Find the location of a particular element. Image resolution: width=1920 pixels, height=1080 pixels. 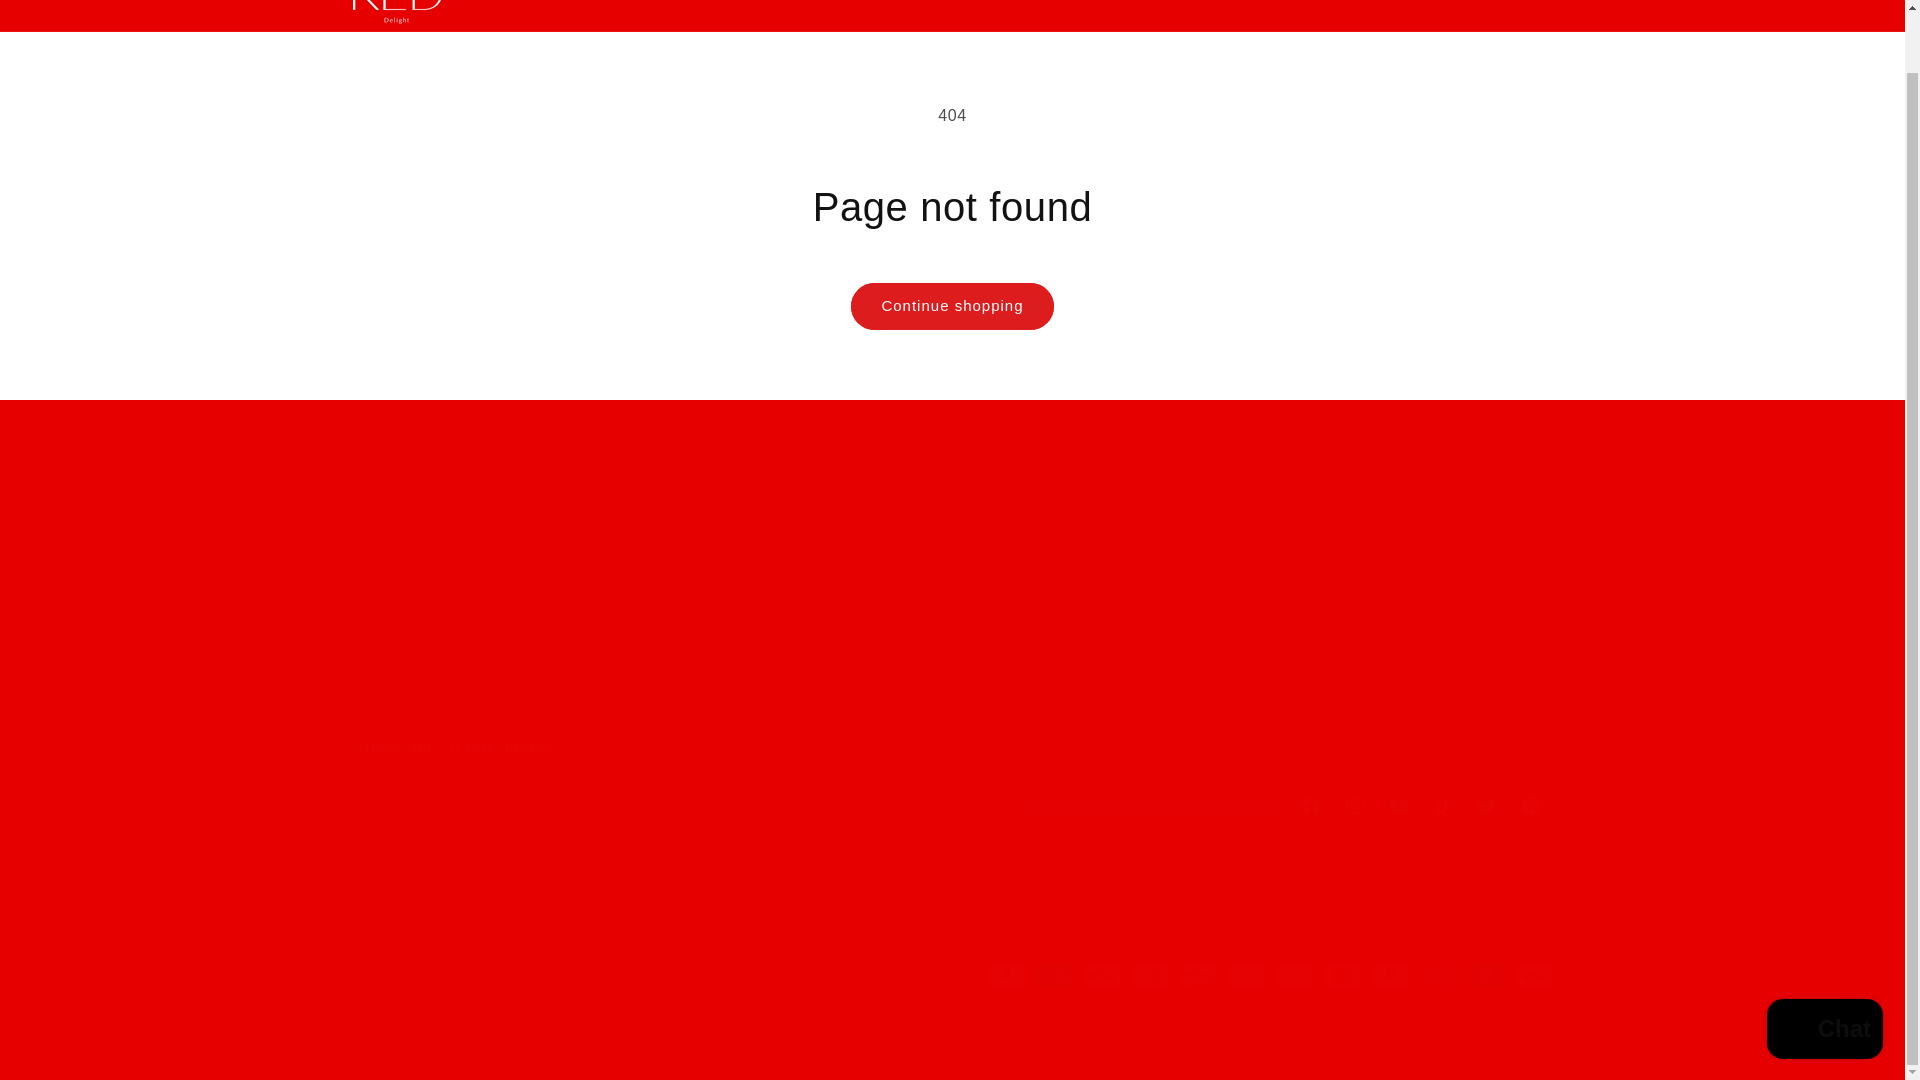

Wholesale is located at coordinates (1043, 2).